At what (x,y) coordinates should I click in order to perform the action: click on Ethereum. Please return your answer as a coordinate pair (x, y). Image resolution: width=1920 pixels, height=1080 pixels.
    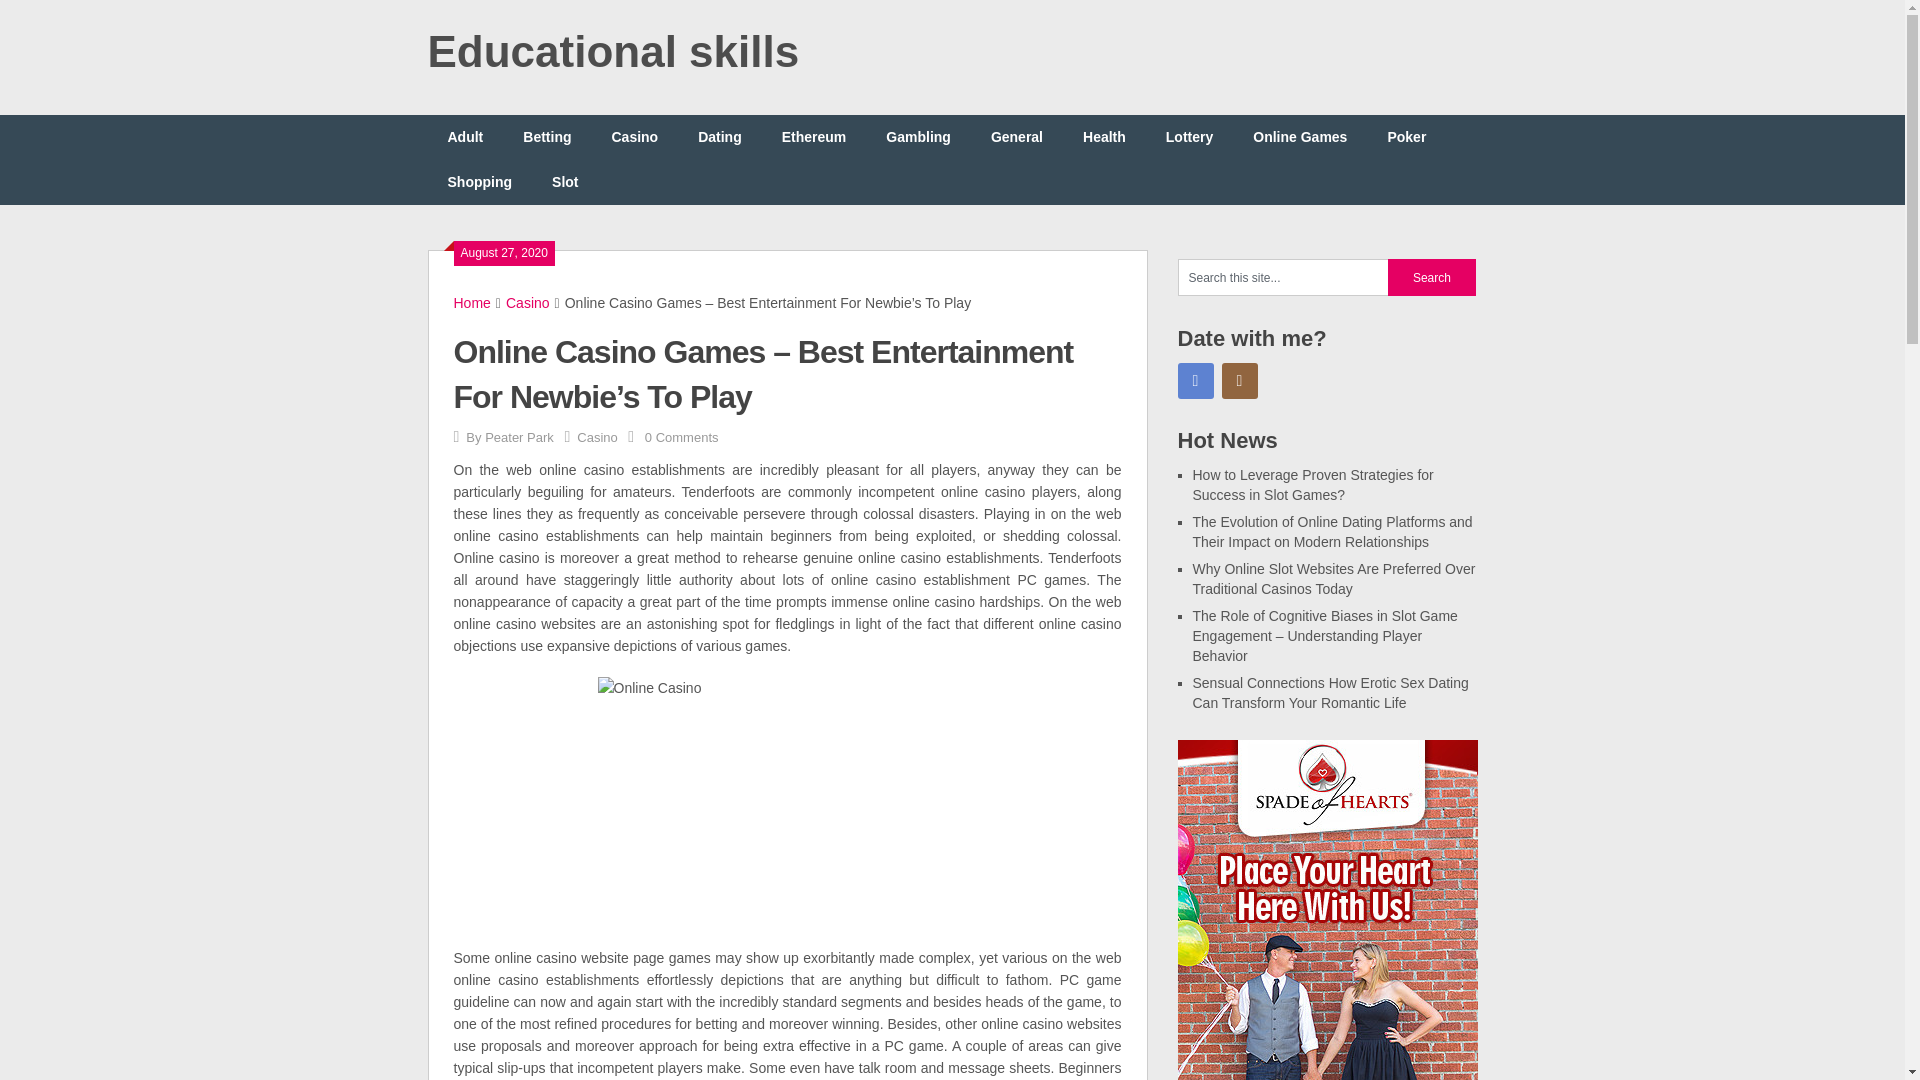
    Looking at the image, I should click on (814, 136).